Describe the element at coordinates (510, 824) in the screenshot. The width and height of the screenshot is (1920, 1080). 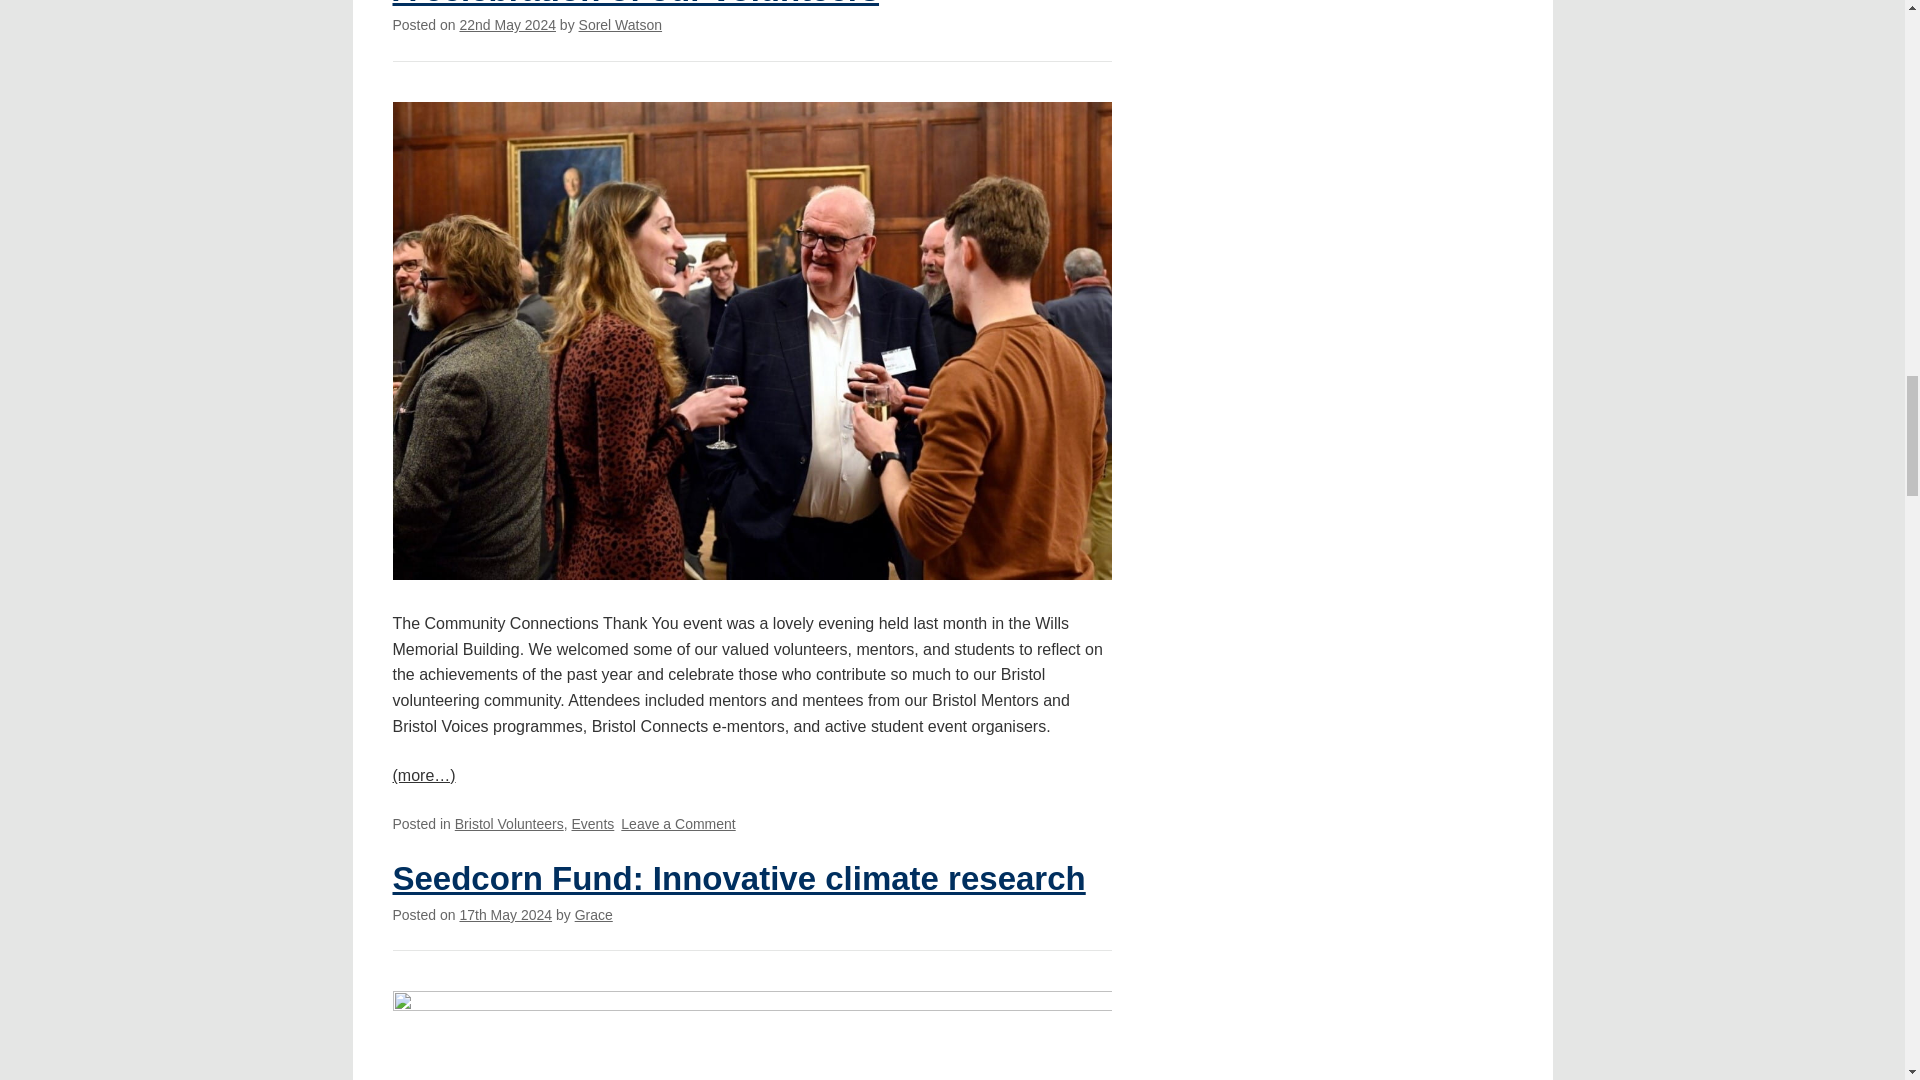
I see `Bristol Volunteers` at that location.